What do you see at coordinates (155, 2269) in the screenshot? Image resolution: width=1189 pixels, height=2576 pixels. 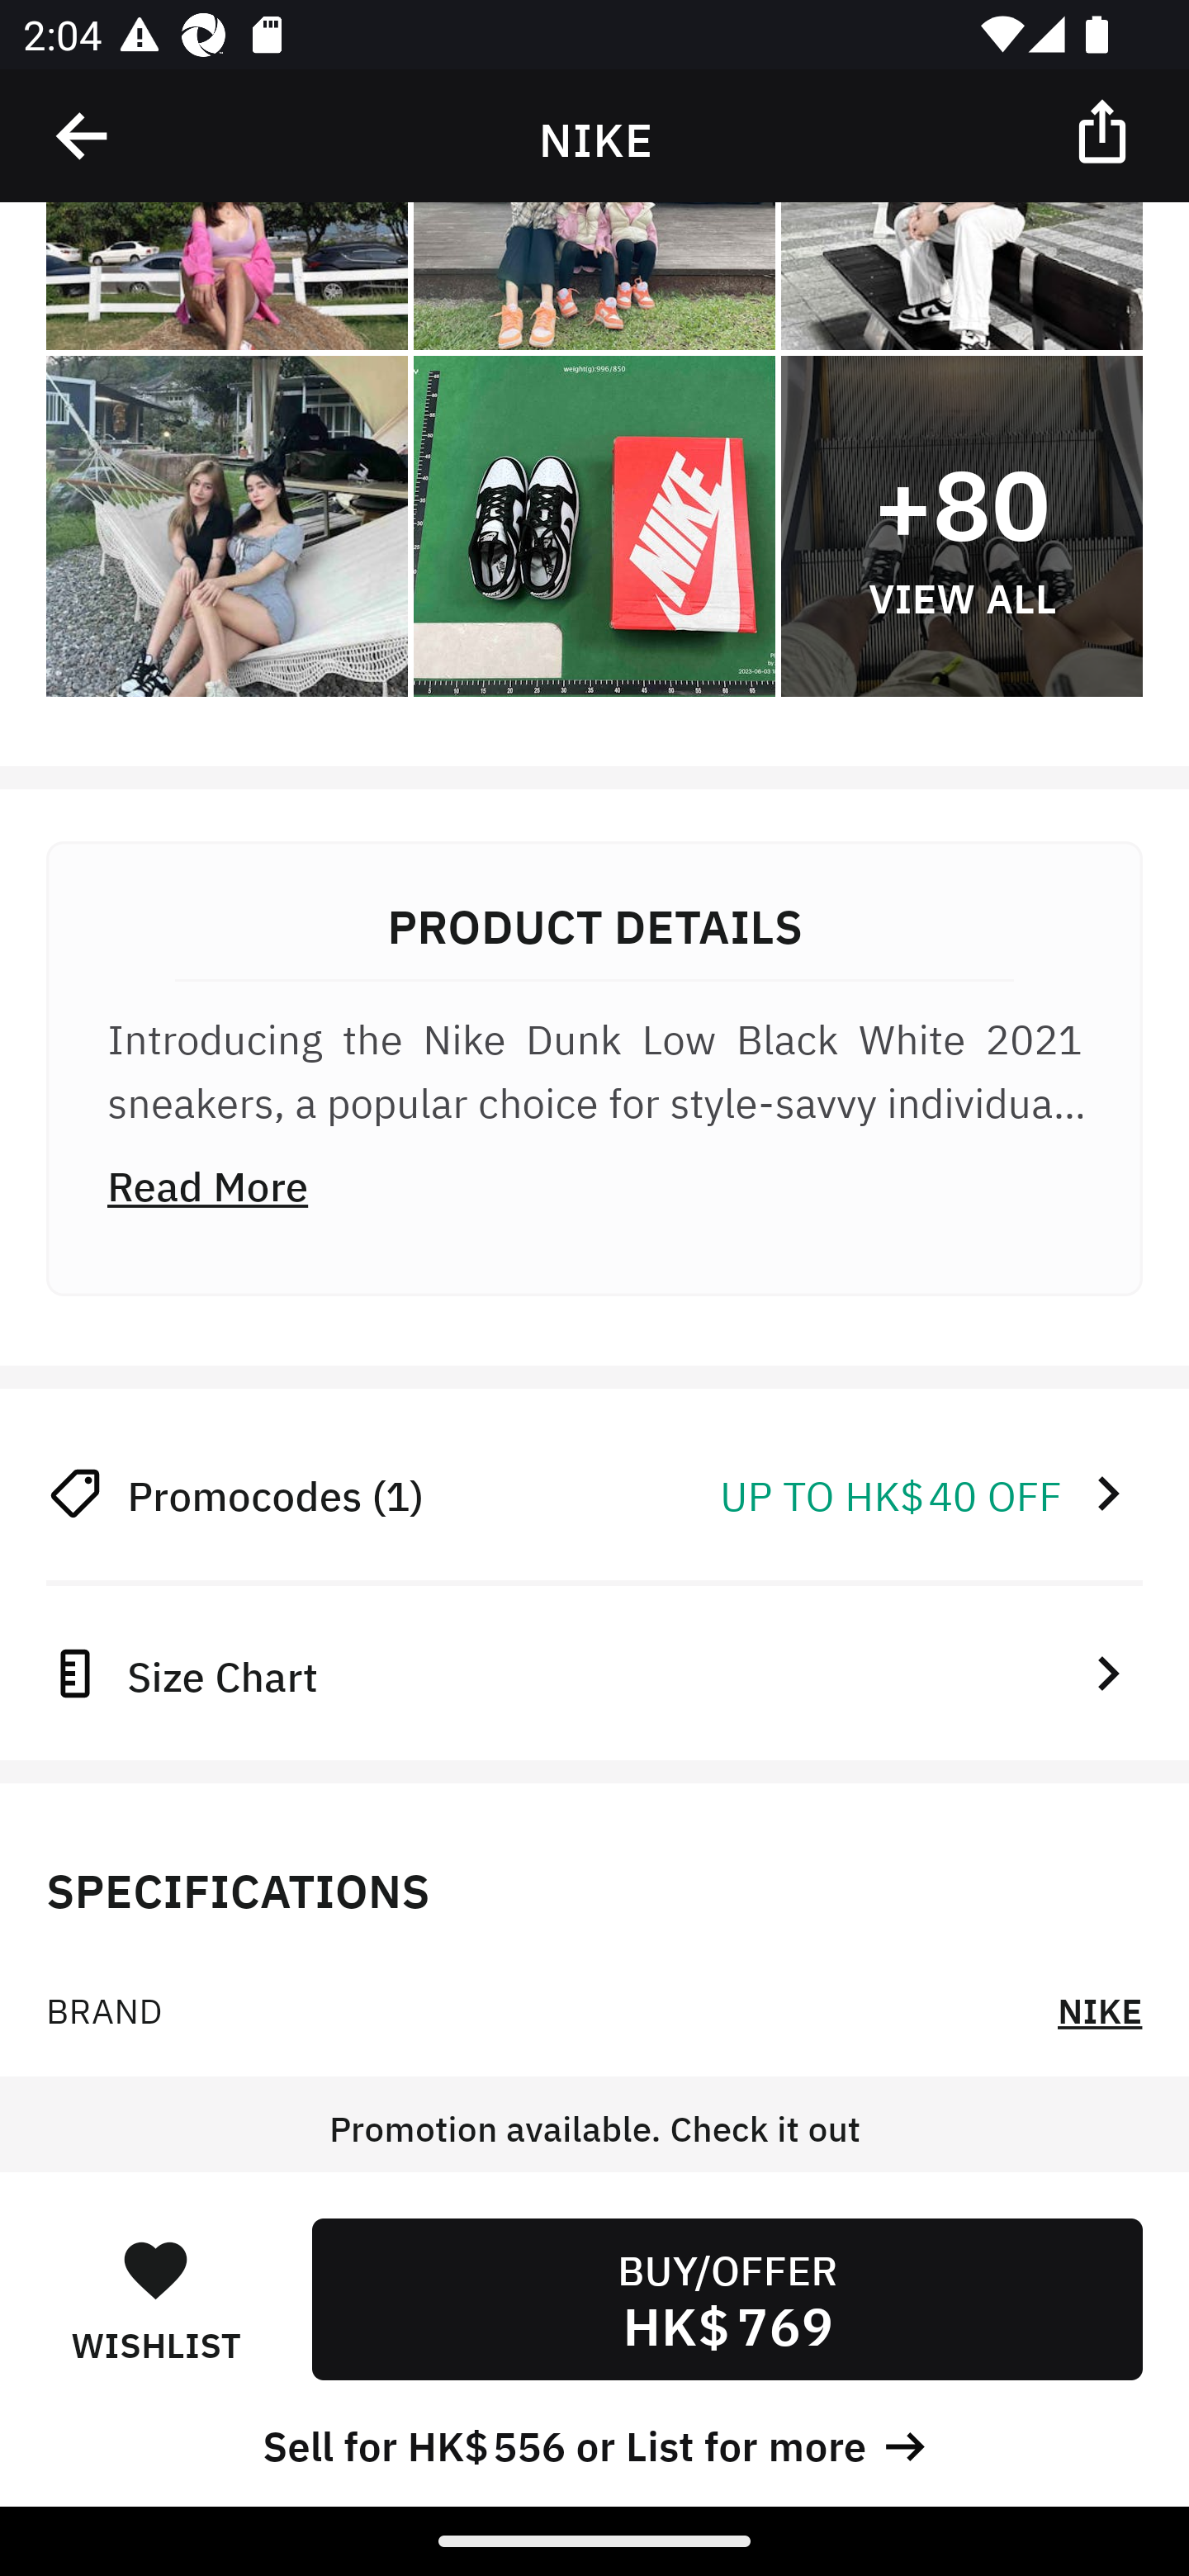 I see `󰋑` at bounding box center [155, 2269].